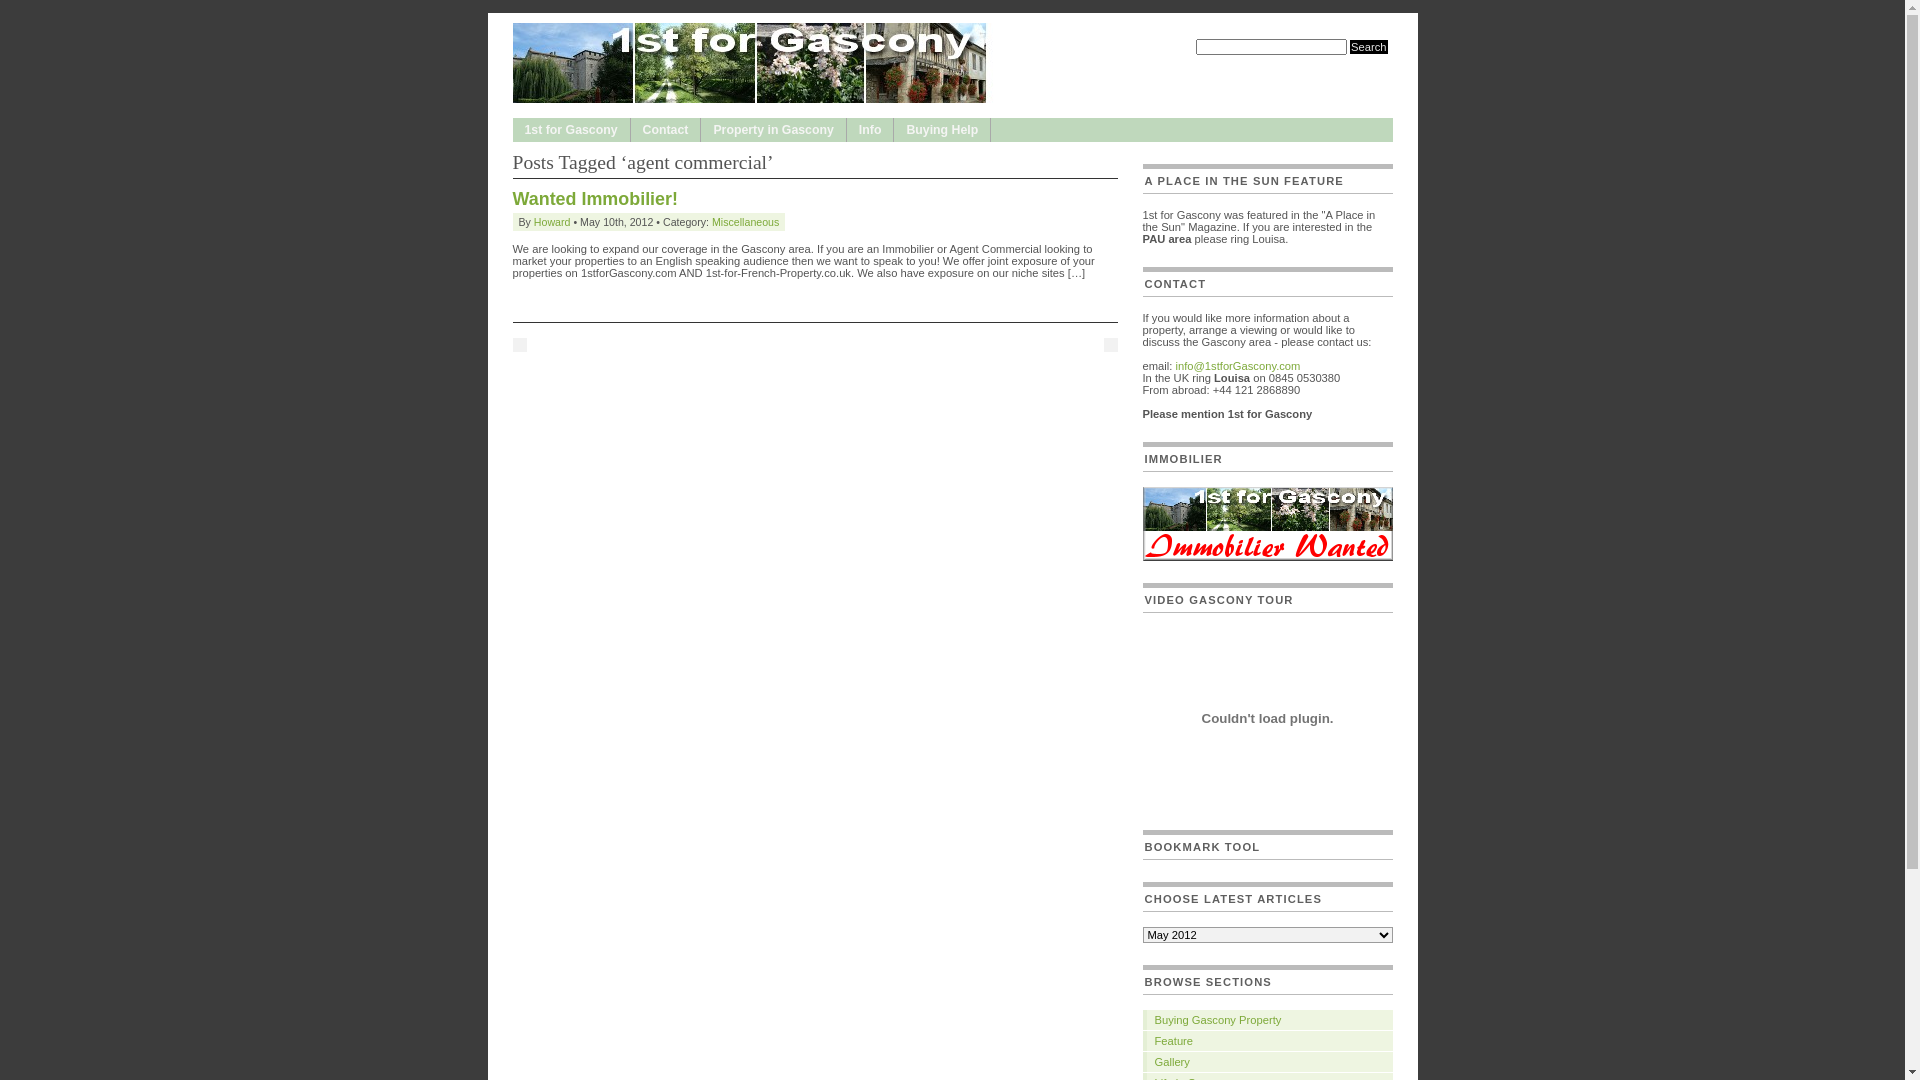 This screenshot has width=1920, height=1080. Describe the element at coordinates (942, 130) in the screenshot. I see `Buying Help` at that location.